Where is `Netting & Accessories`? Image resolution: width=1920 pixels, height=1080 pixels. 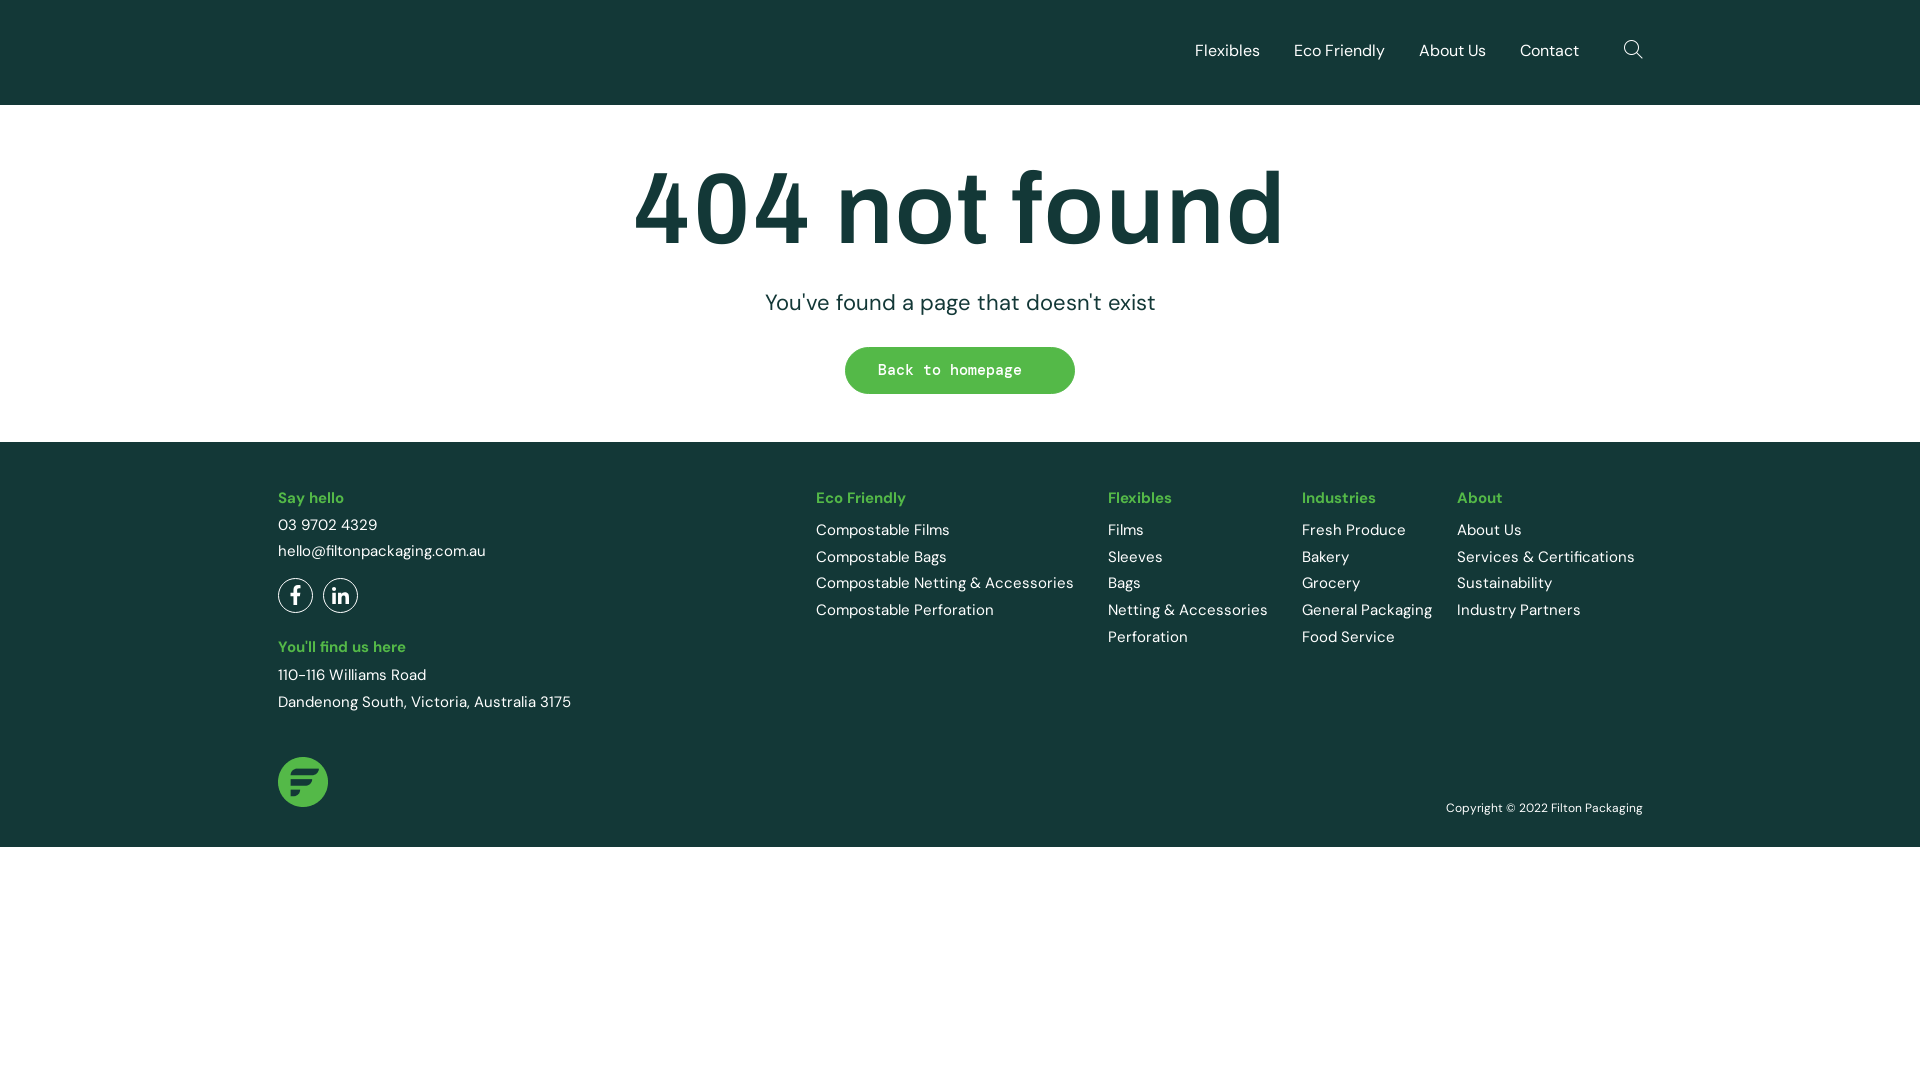
Netting & Accessories is located at coordinates (1188, 610).